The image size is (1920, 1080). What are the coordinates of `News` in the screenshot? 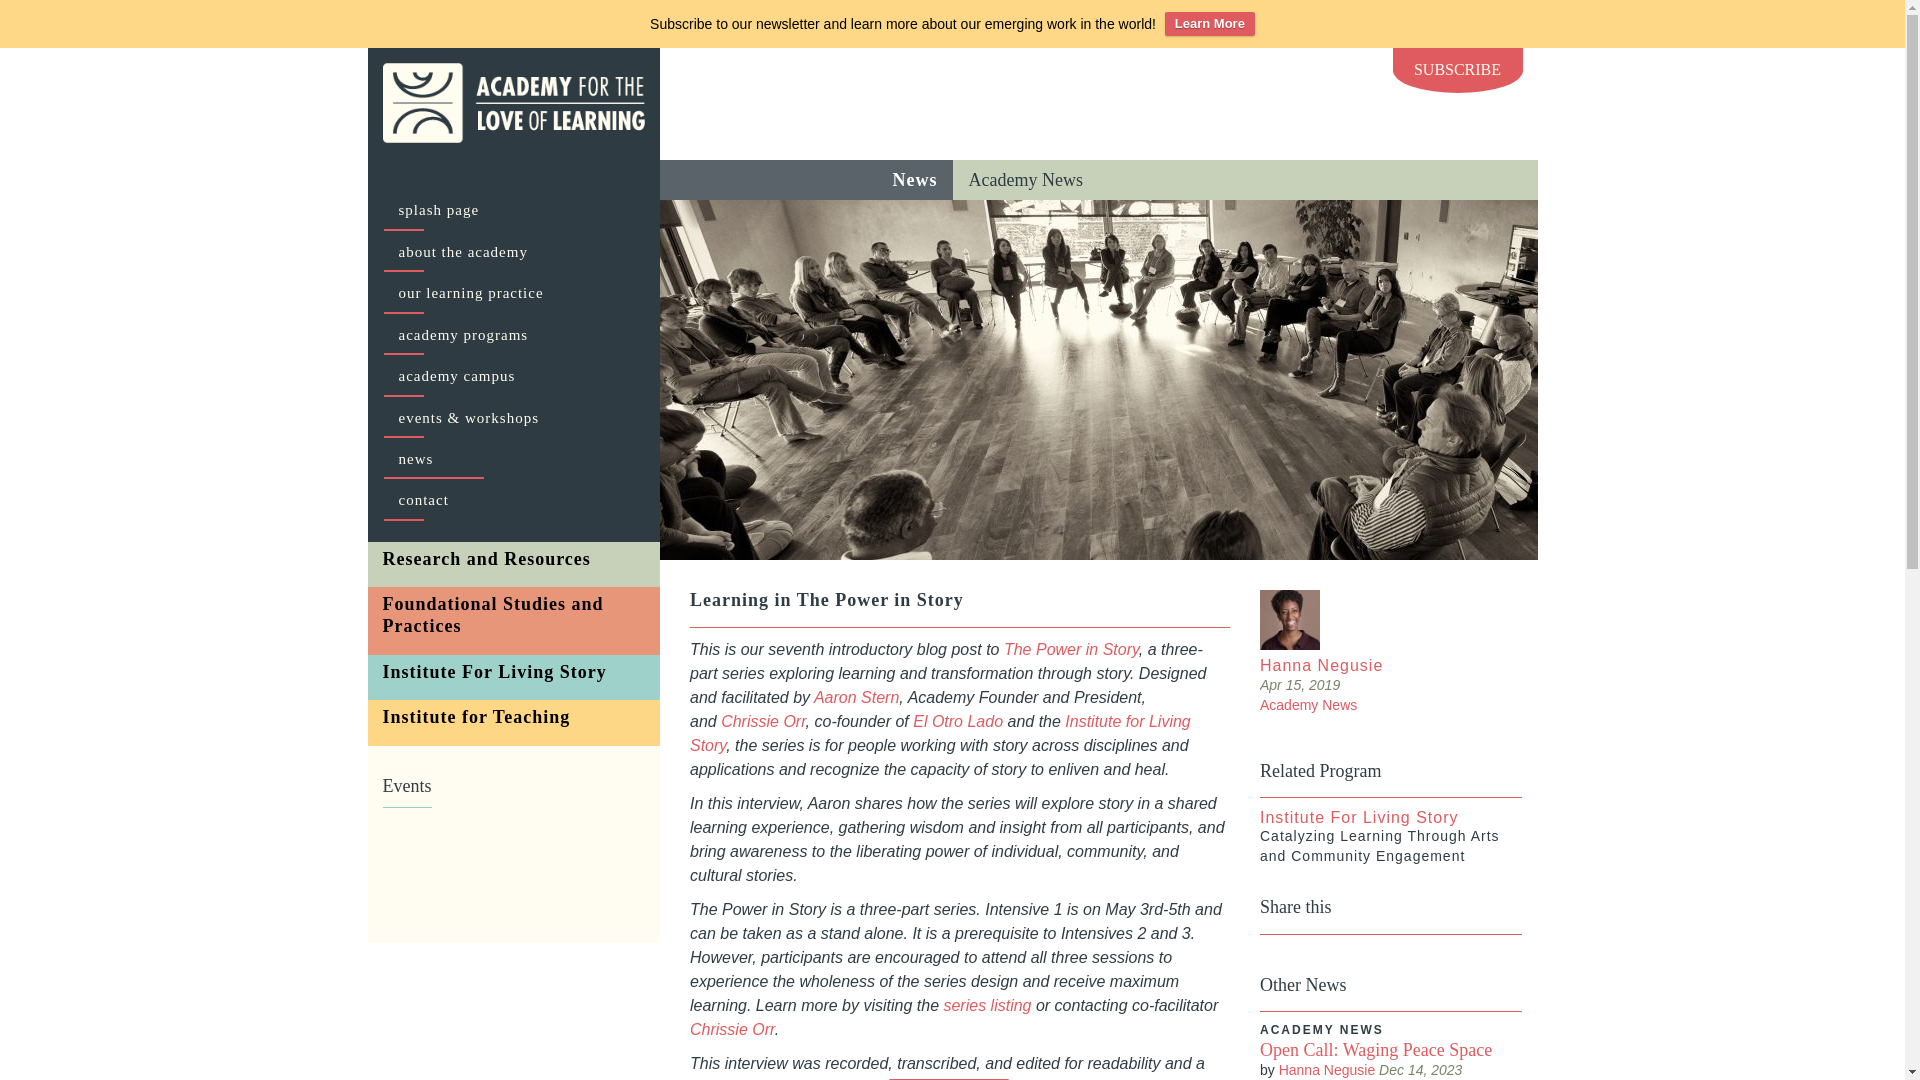 It's located at (914, 180).